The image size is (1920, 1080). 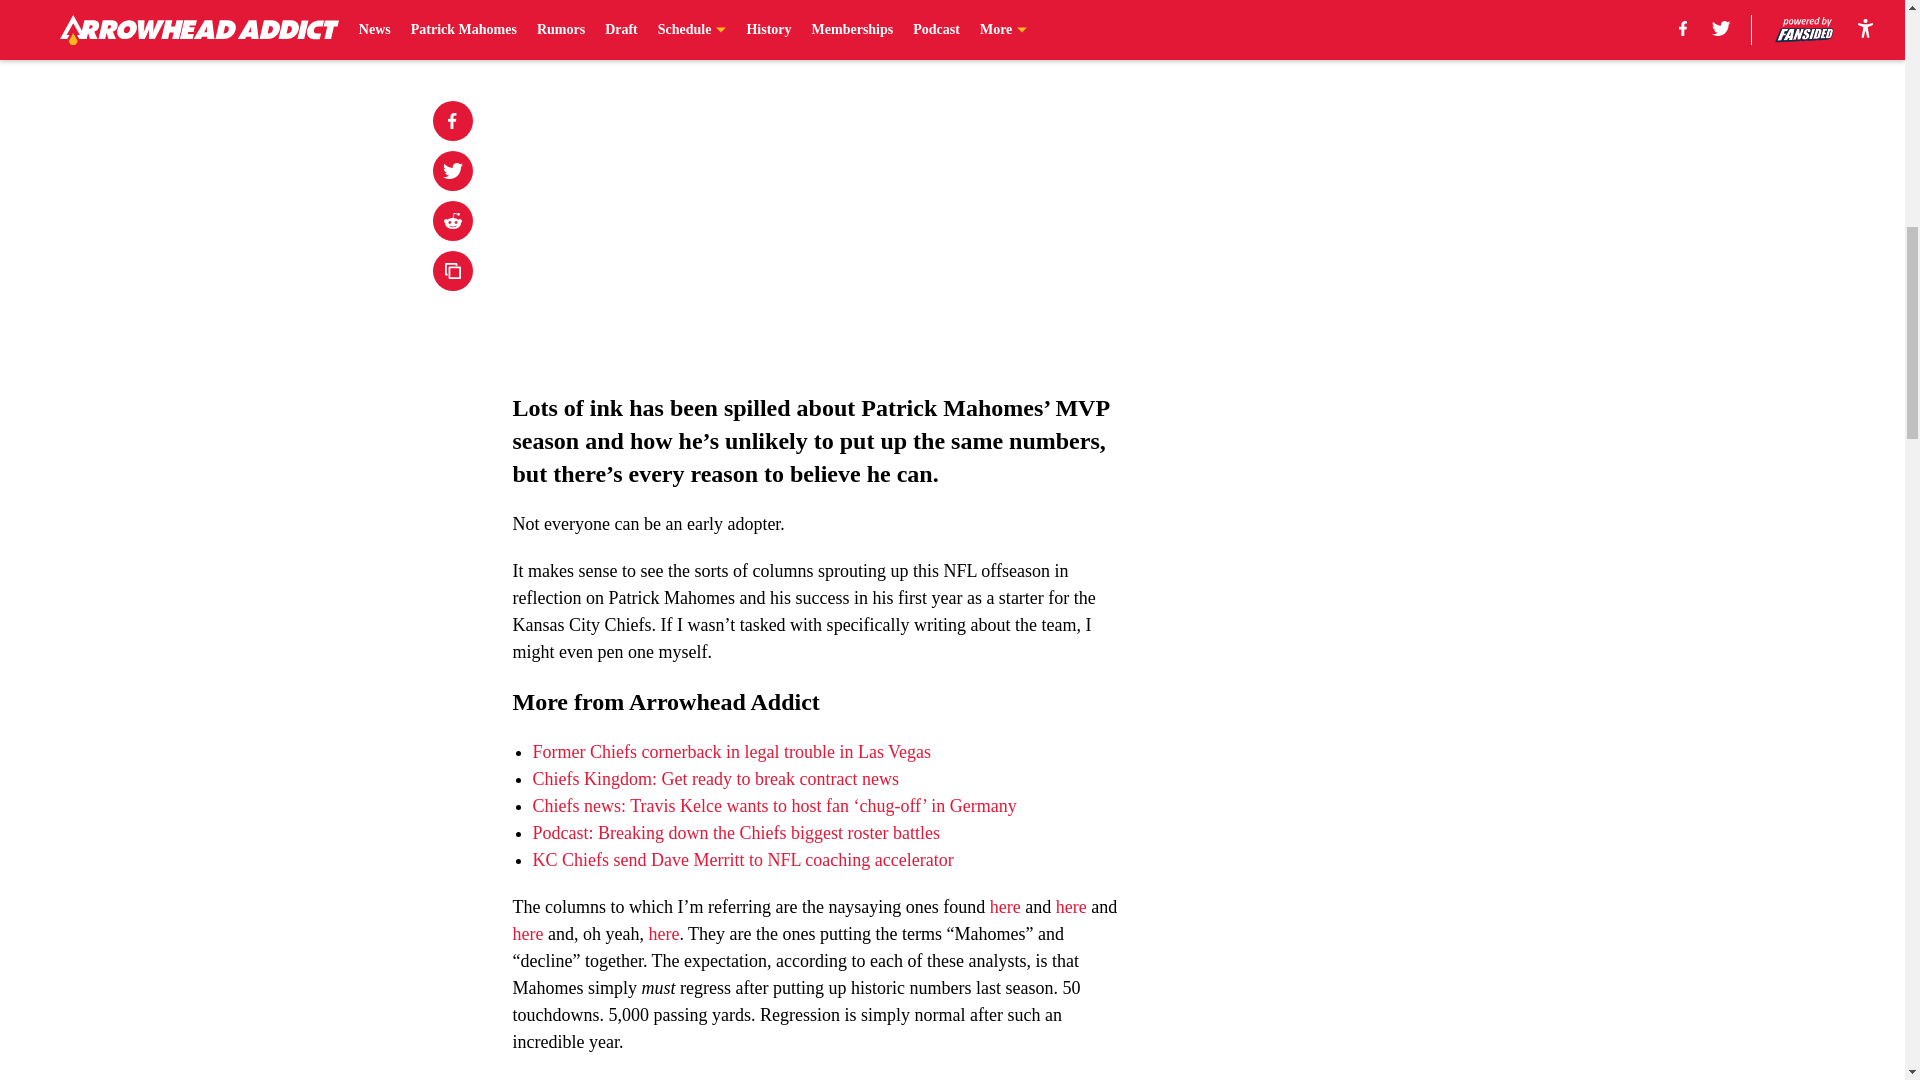 I want to click on Podcast: Breaking down the Chiefs biggest roster battles, so click(x=734, y=832).